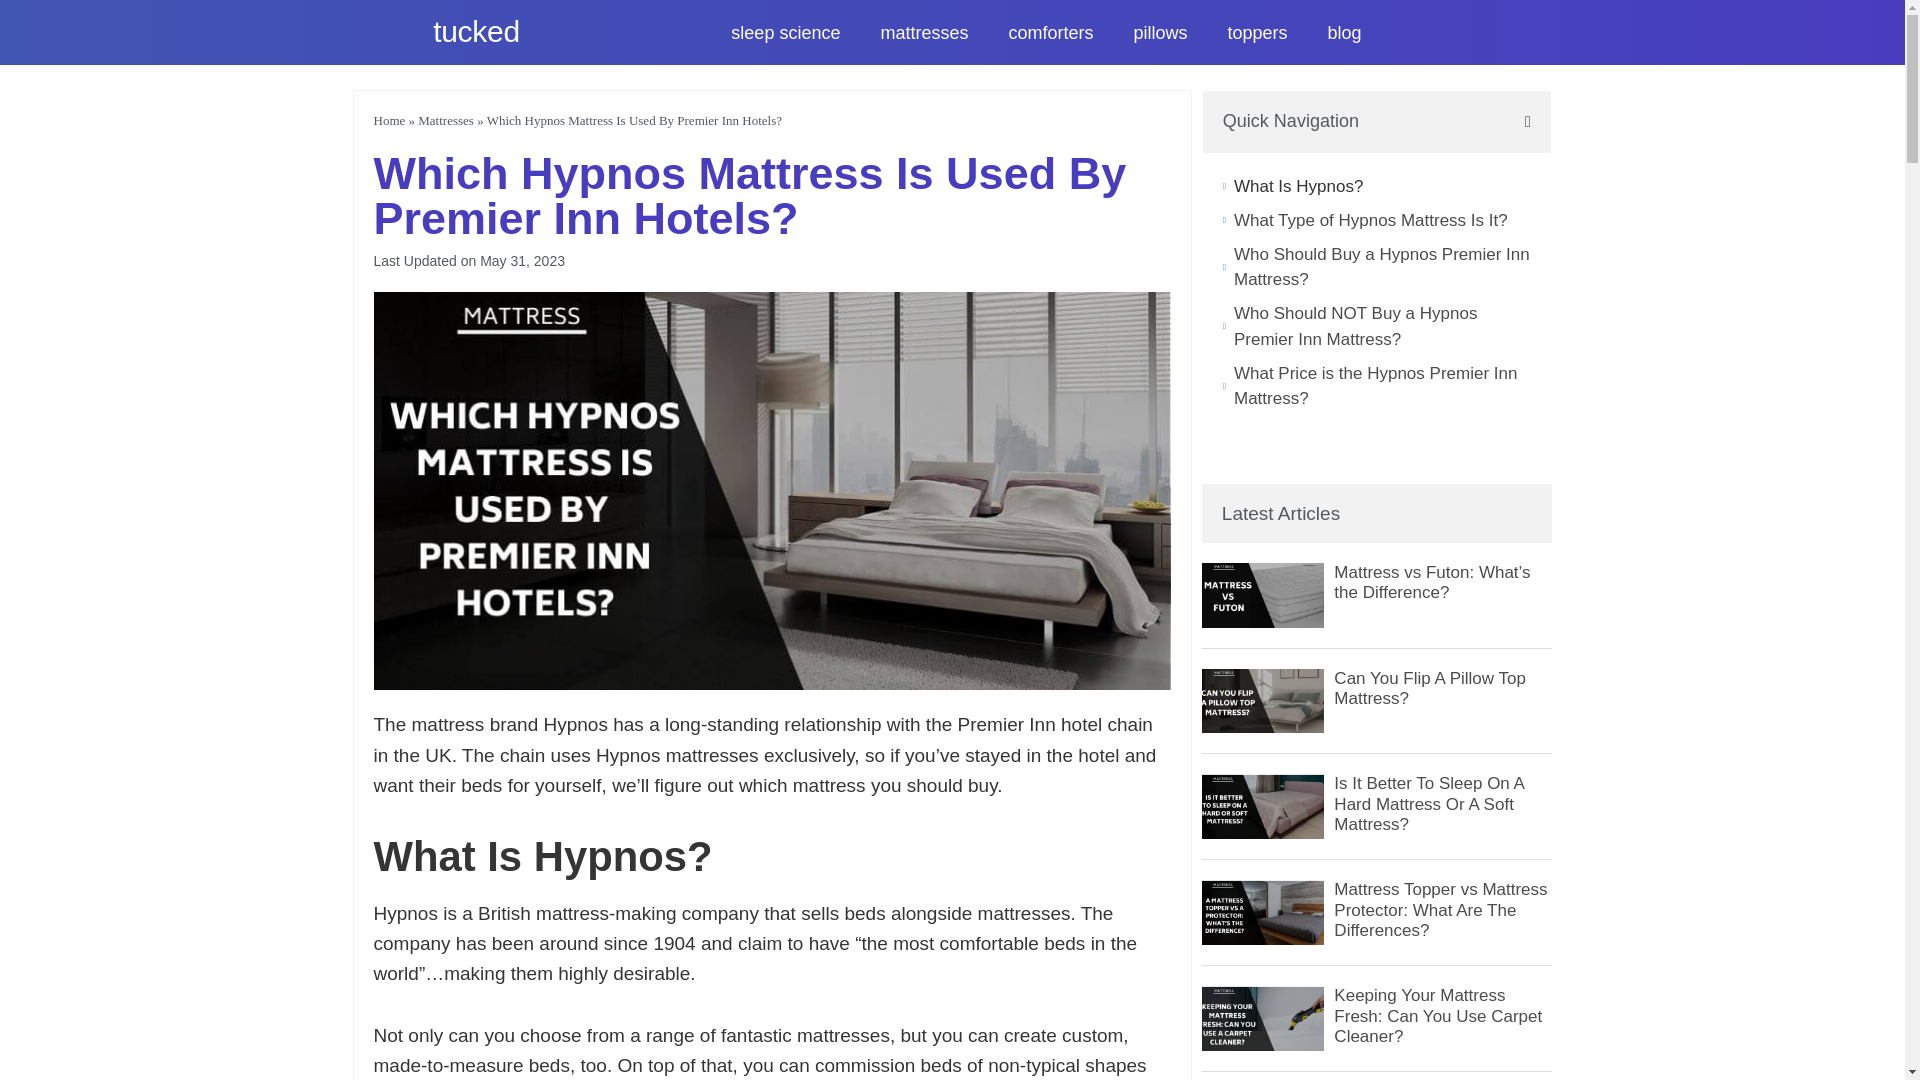 The height and width of the screenshot is (1080, 1920). What do you see at coordinates (1382, 326) in the screenshot?
I see `Who Should NOT Buy a Hypnos Premier Inn Mattress?` at bounding box center [1382, 326].